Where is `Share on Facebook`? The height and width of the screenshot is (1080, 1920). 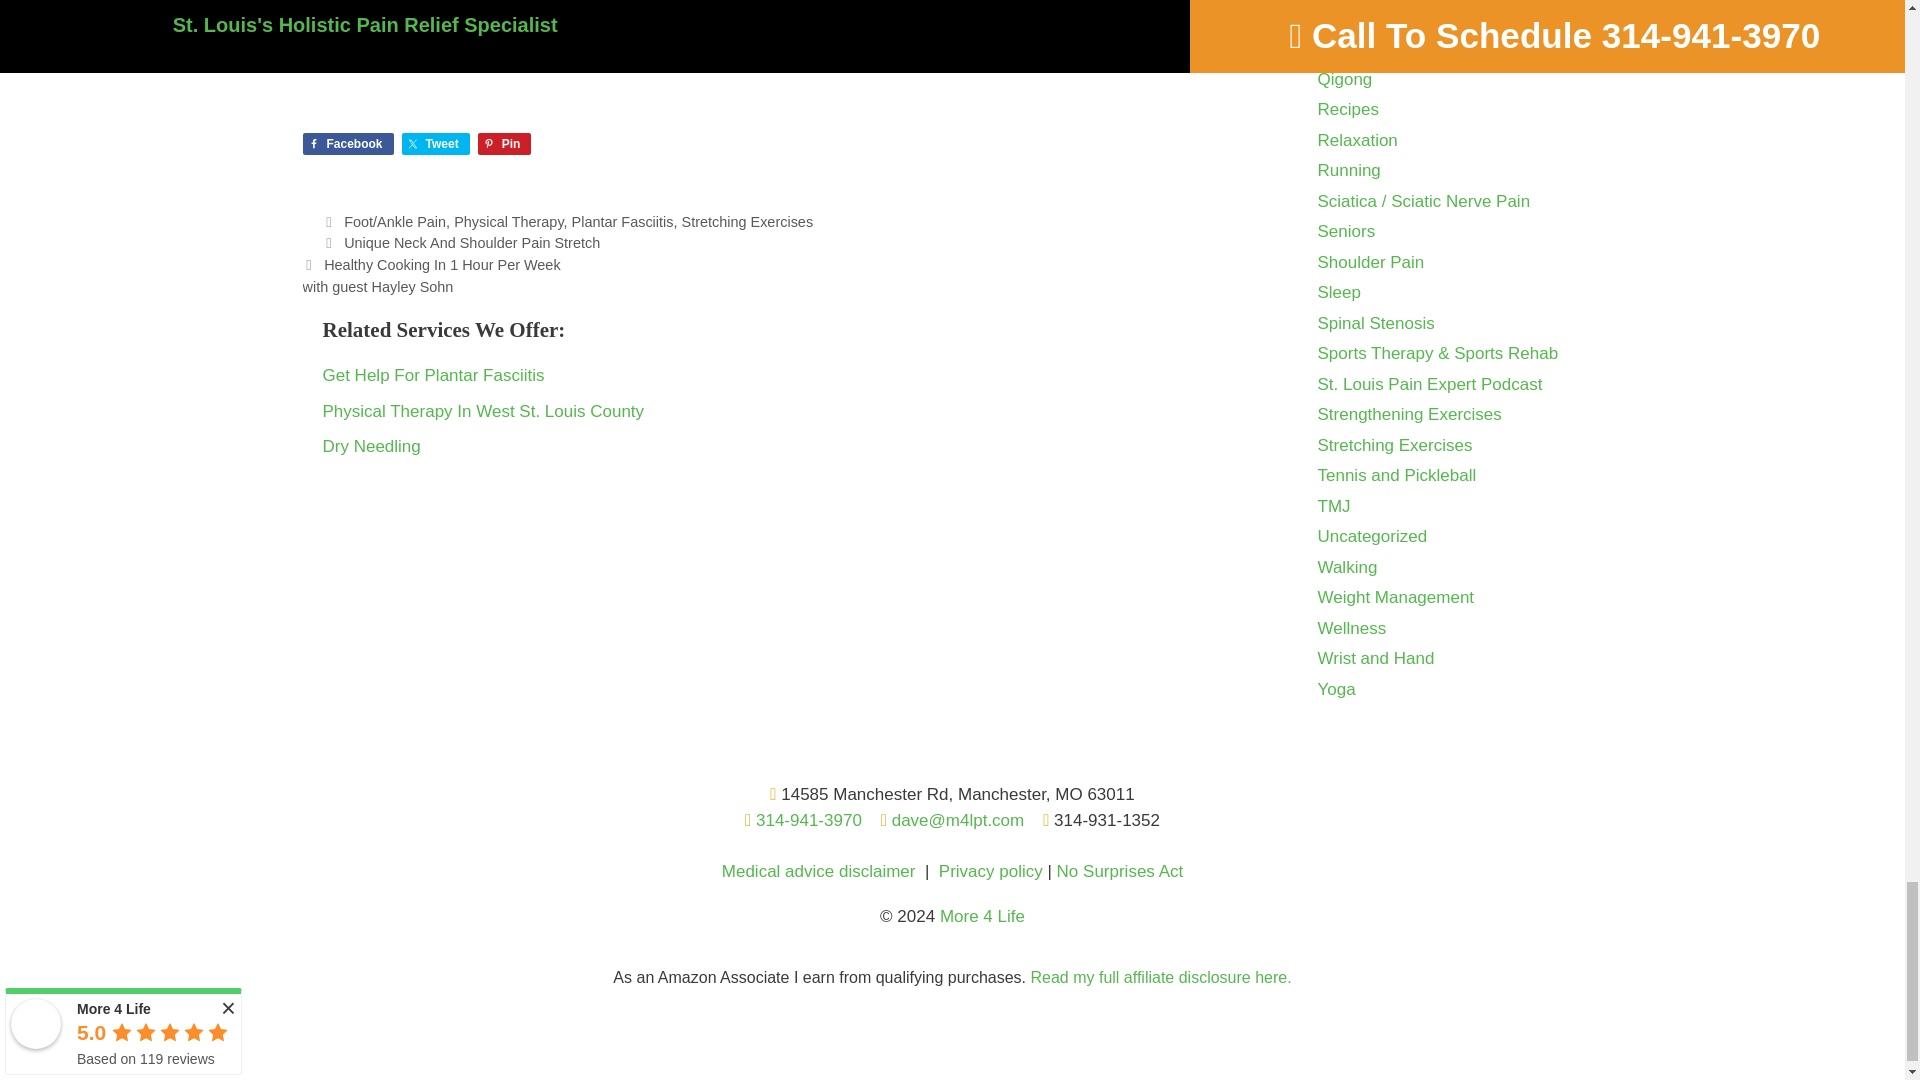 Share on Facebook is located at coordinates (347, 144).